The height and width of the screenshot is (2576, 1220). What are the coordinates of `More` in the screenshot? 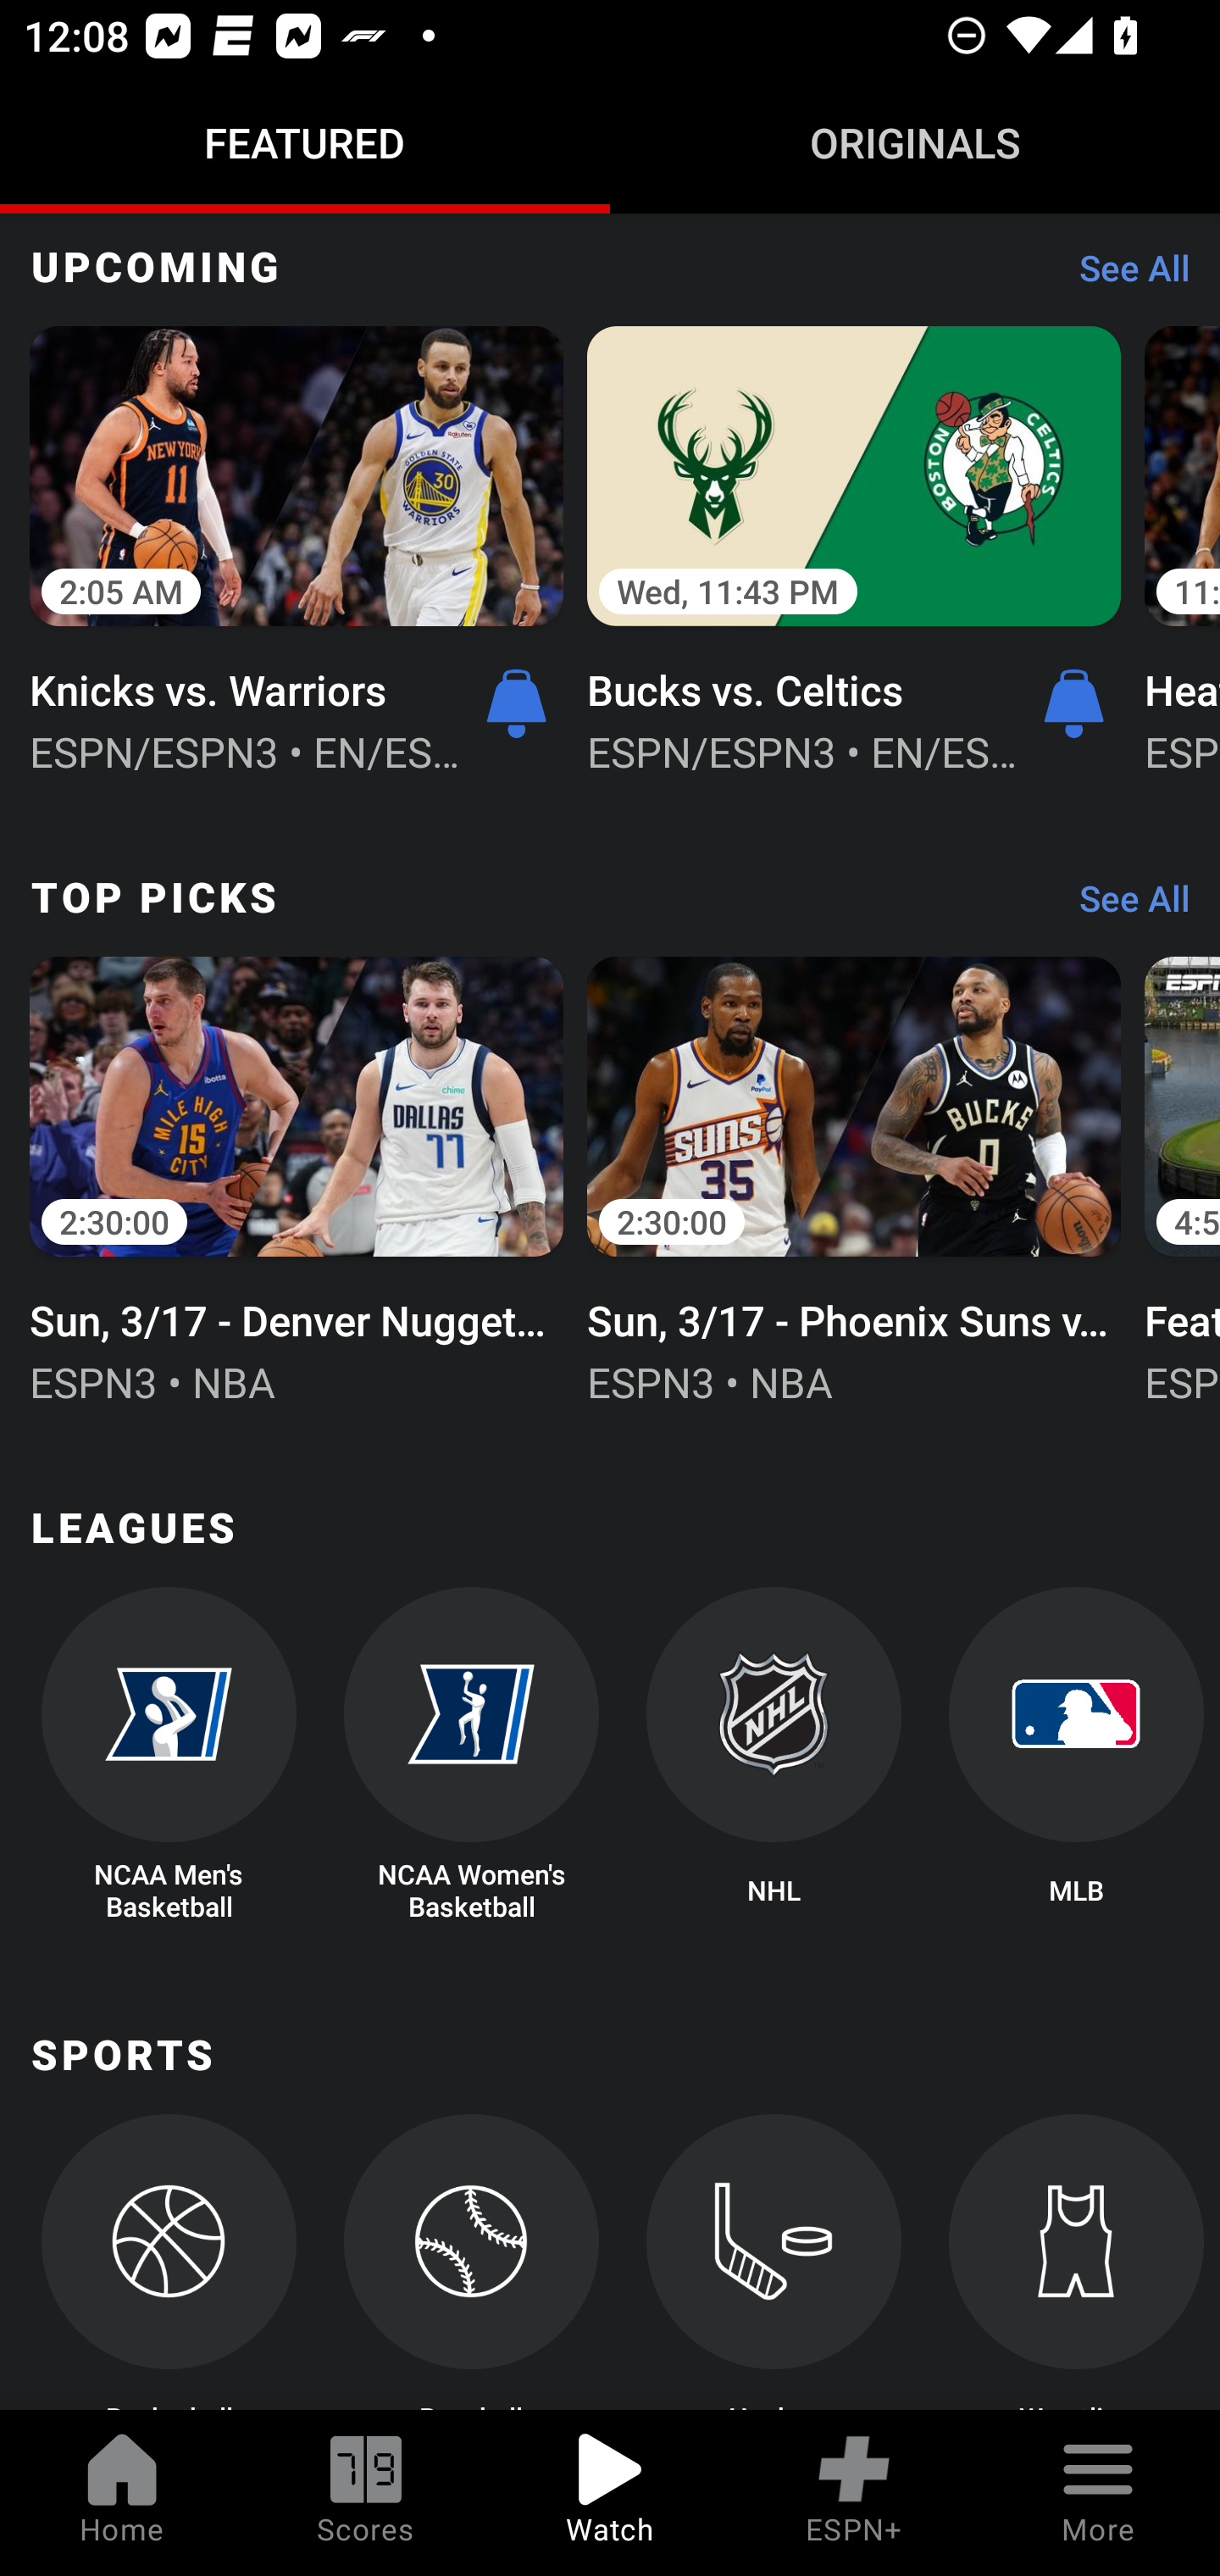 It's located at (1098, 2493).